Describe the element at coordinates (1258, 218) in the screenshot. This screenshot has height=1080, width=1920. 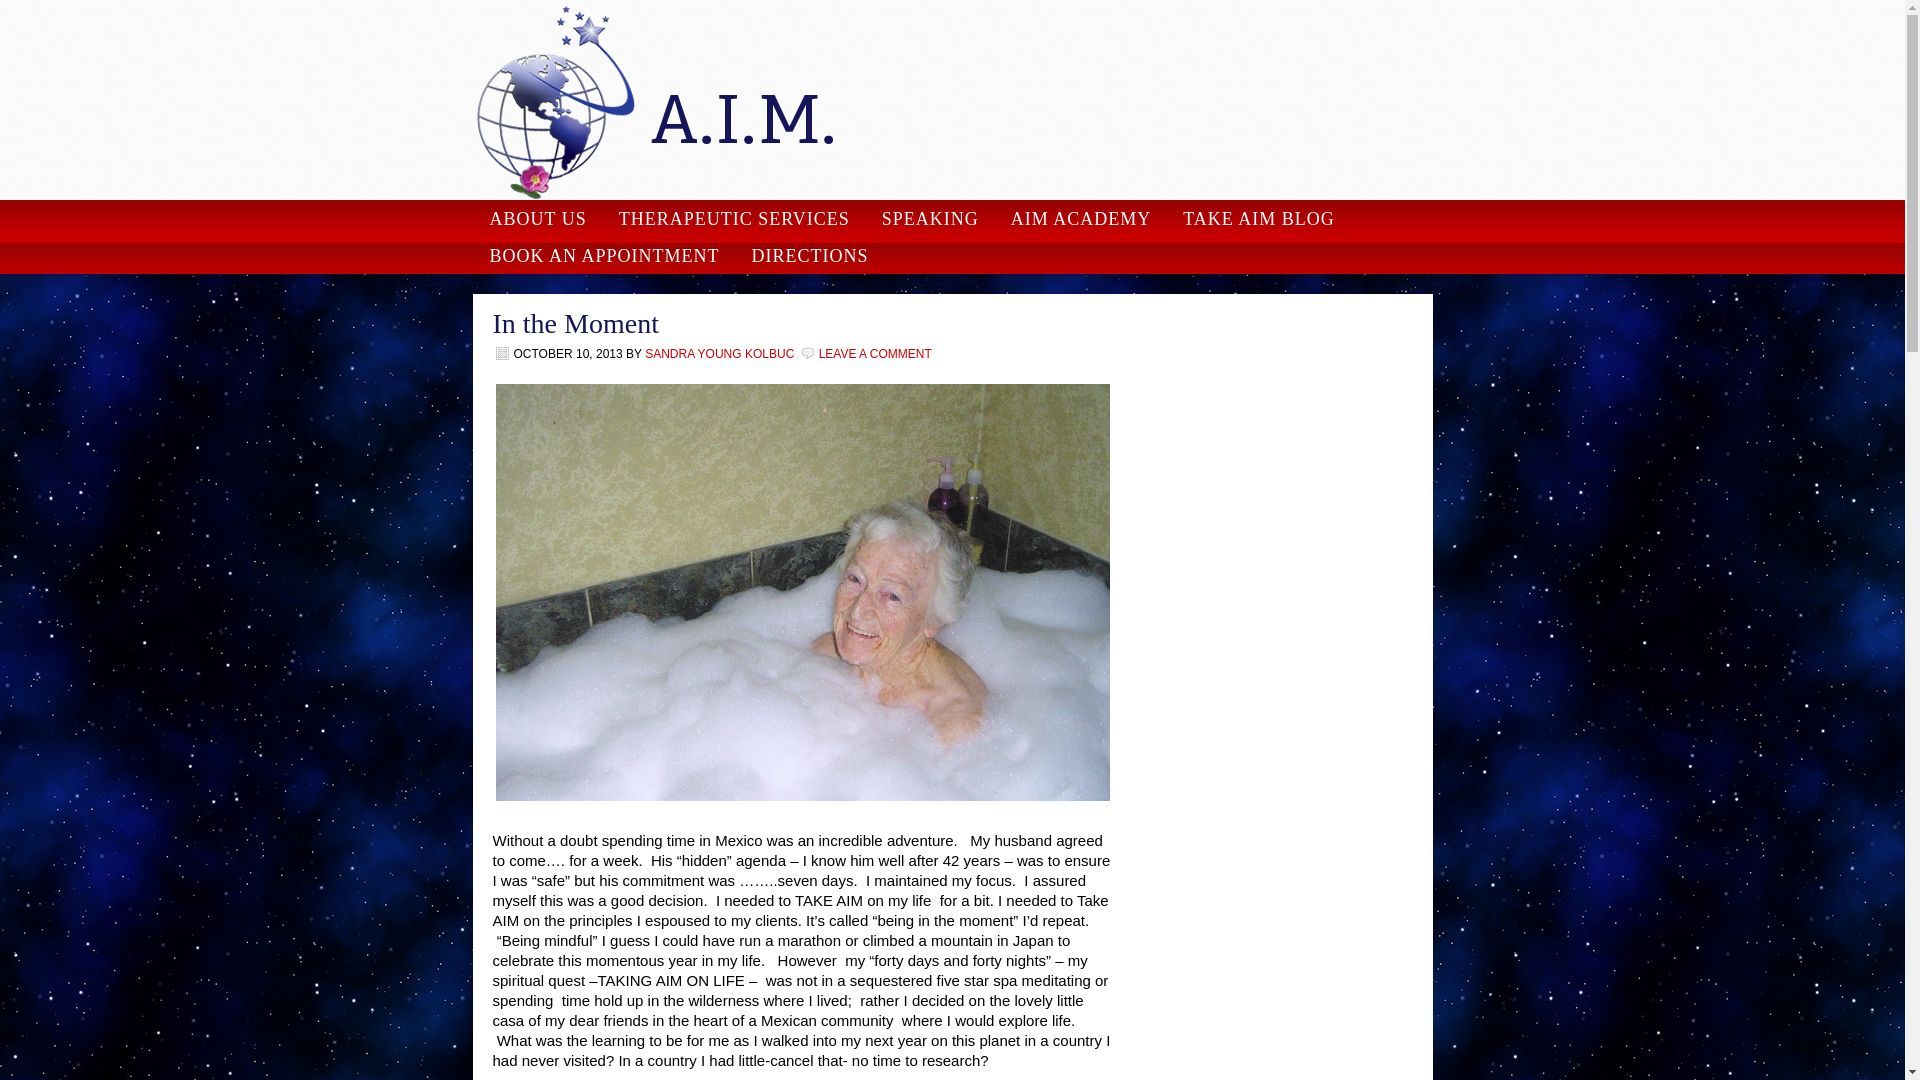
I see `TAKE AIM BLOG` at that location.